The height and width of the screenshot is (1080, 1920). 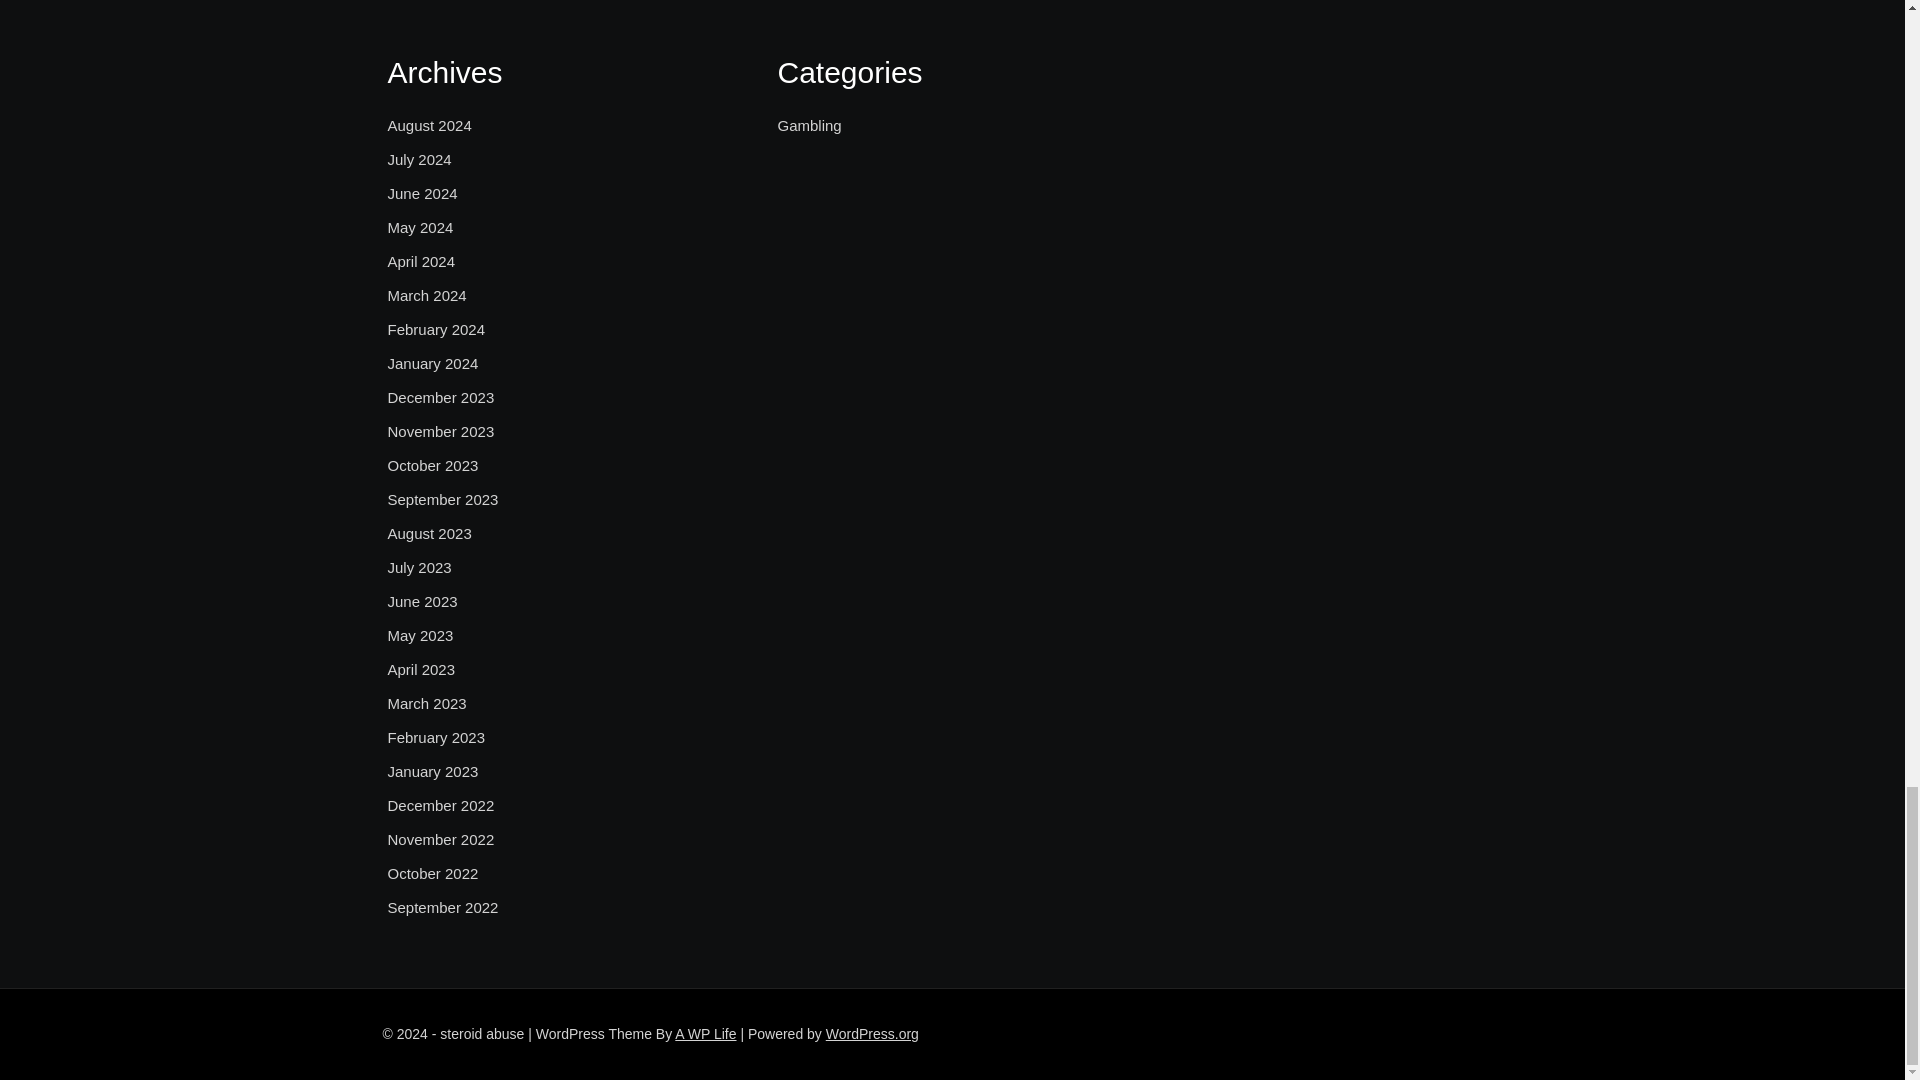 What do you see at coordinates (441, 432) in the screenshot?
I see `November 2023` at bounding box center [441, 432].